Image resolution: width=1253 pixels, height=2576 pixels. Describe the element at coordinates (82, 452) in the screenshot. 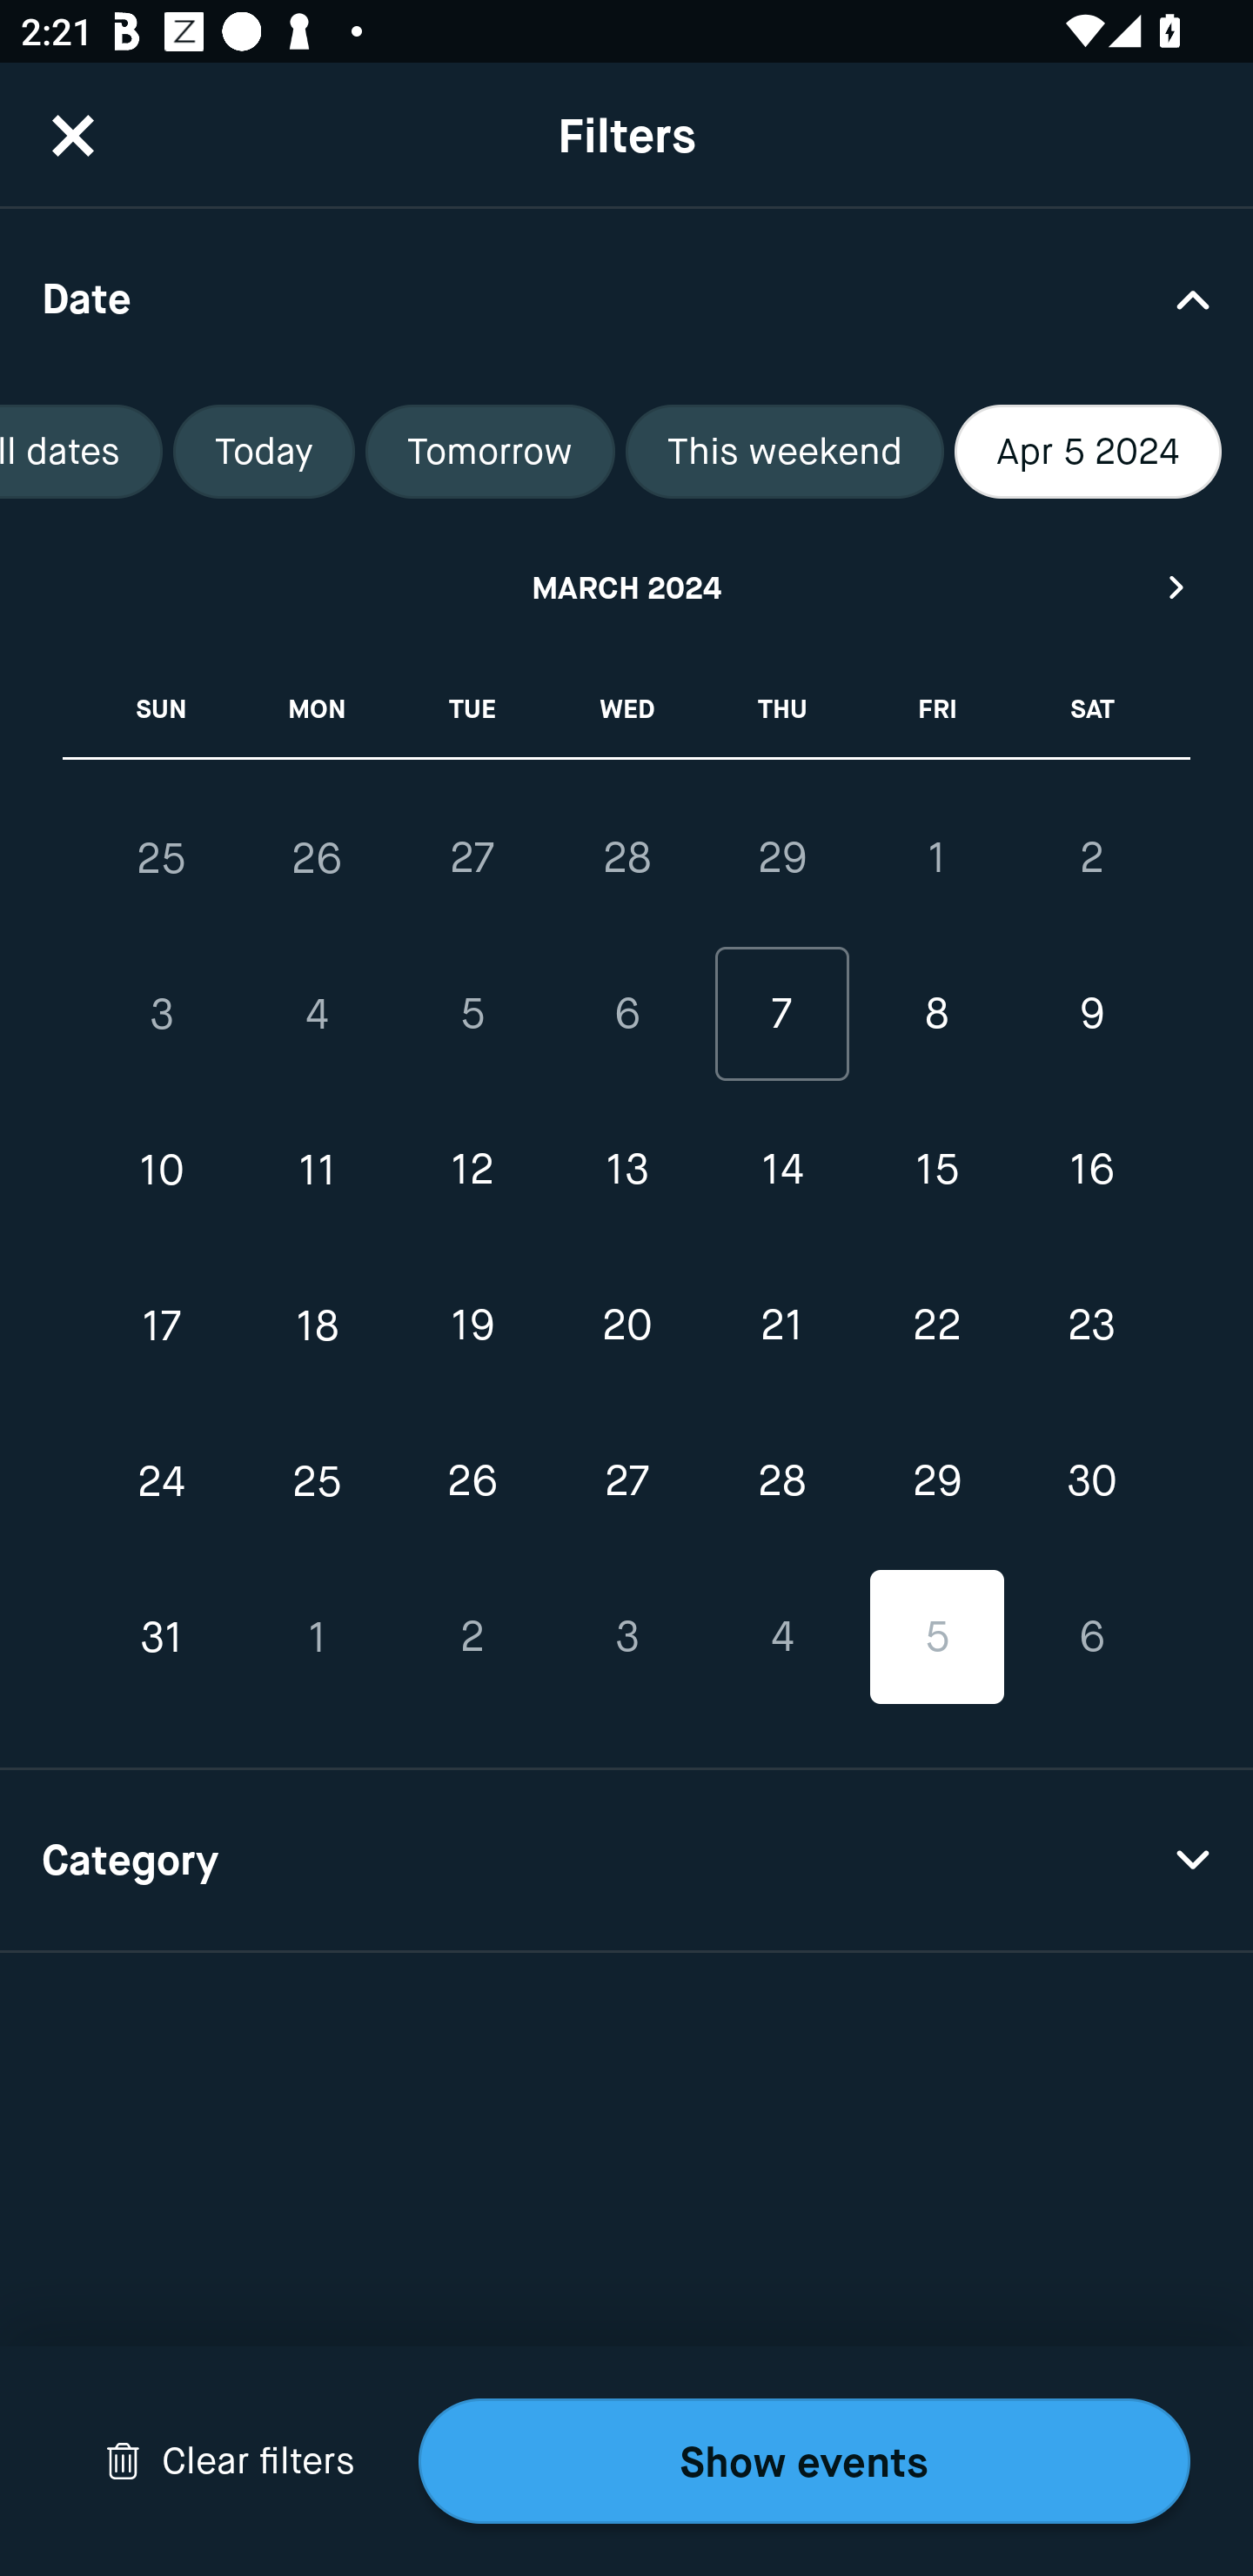

I see `All dates` at that location.